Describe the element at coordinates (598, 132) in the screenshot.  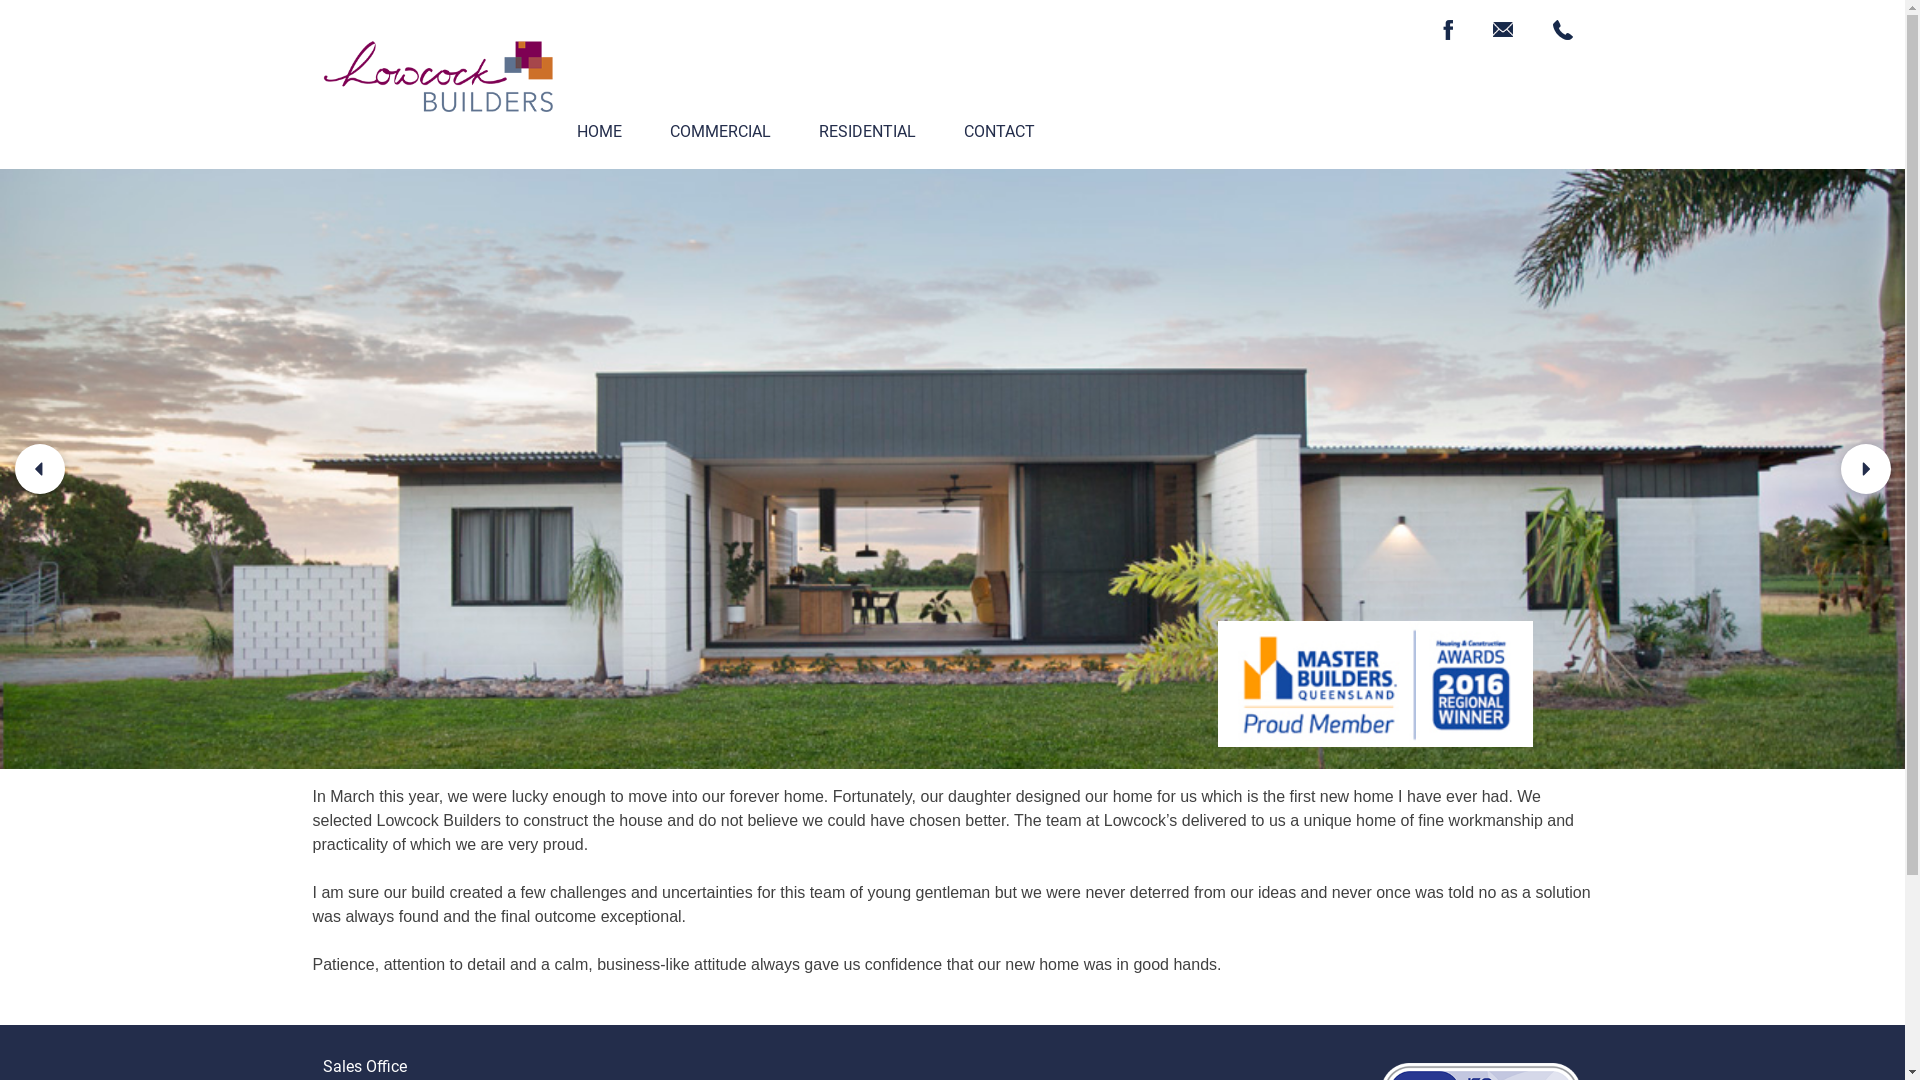
I see `HOME` at that location.